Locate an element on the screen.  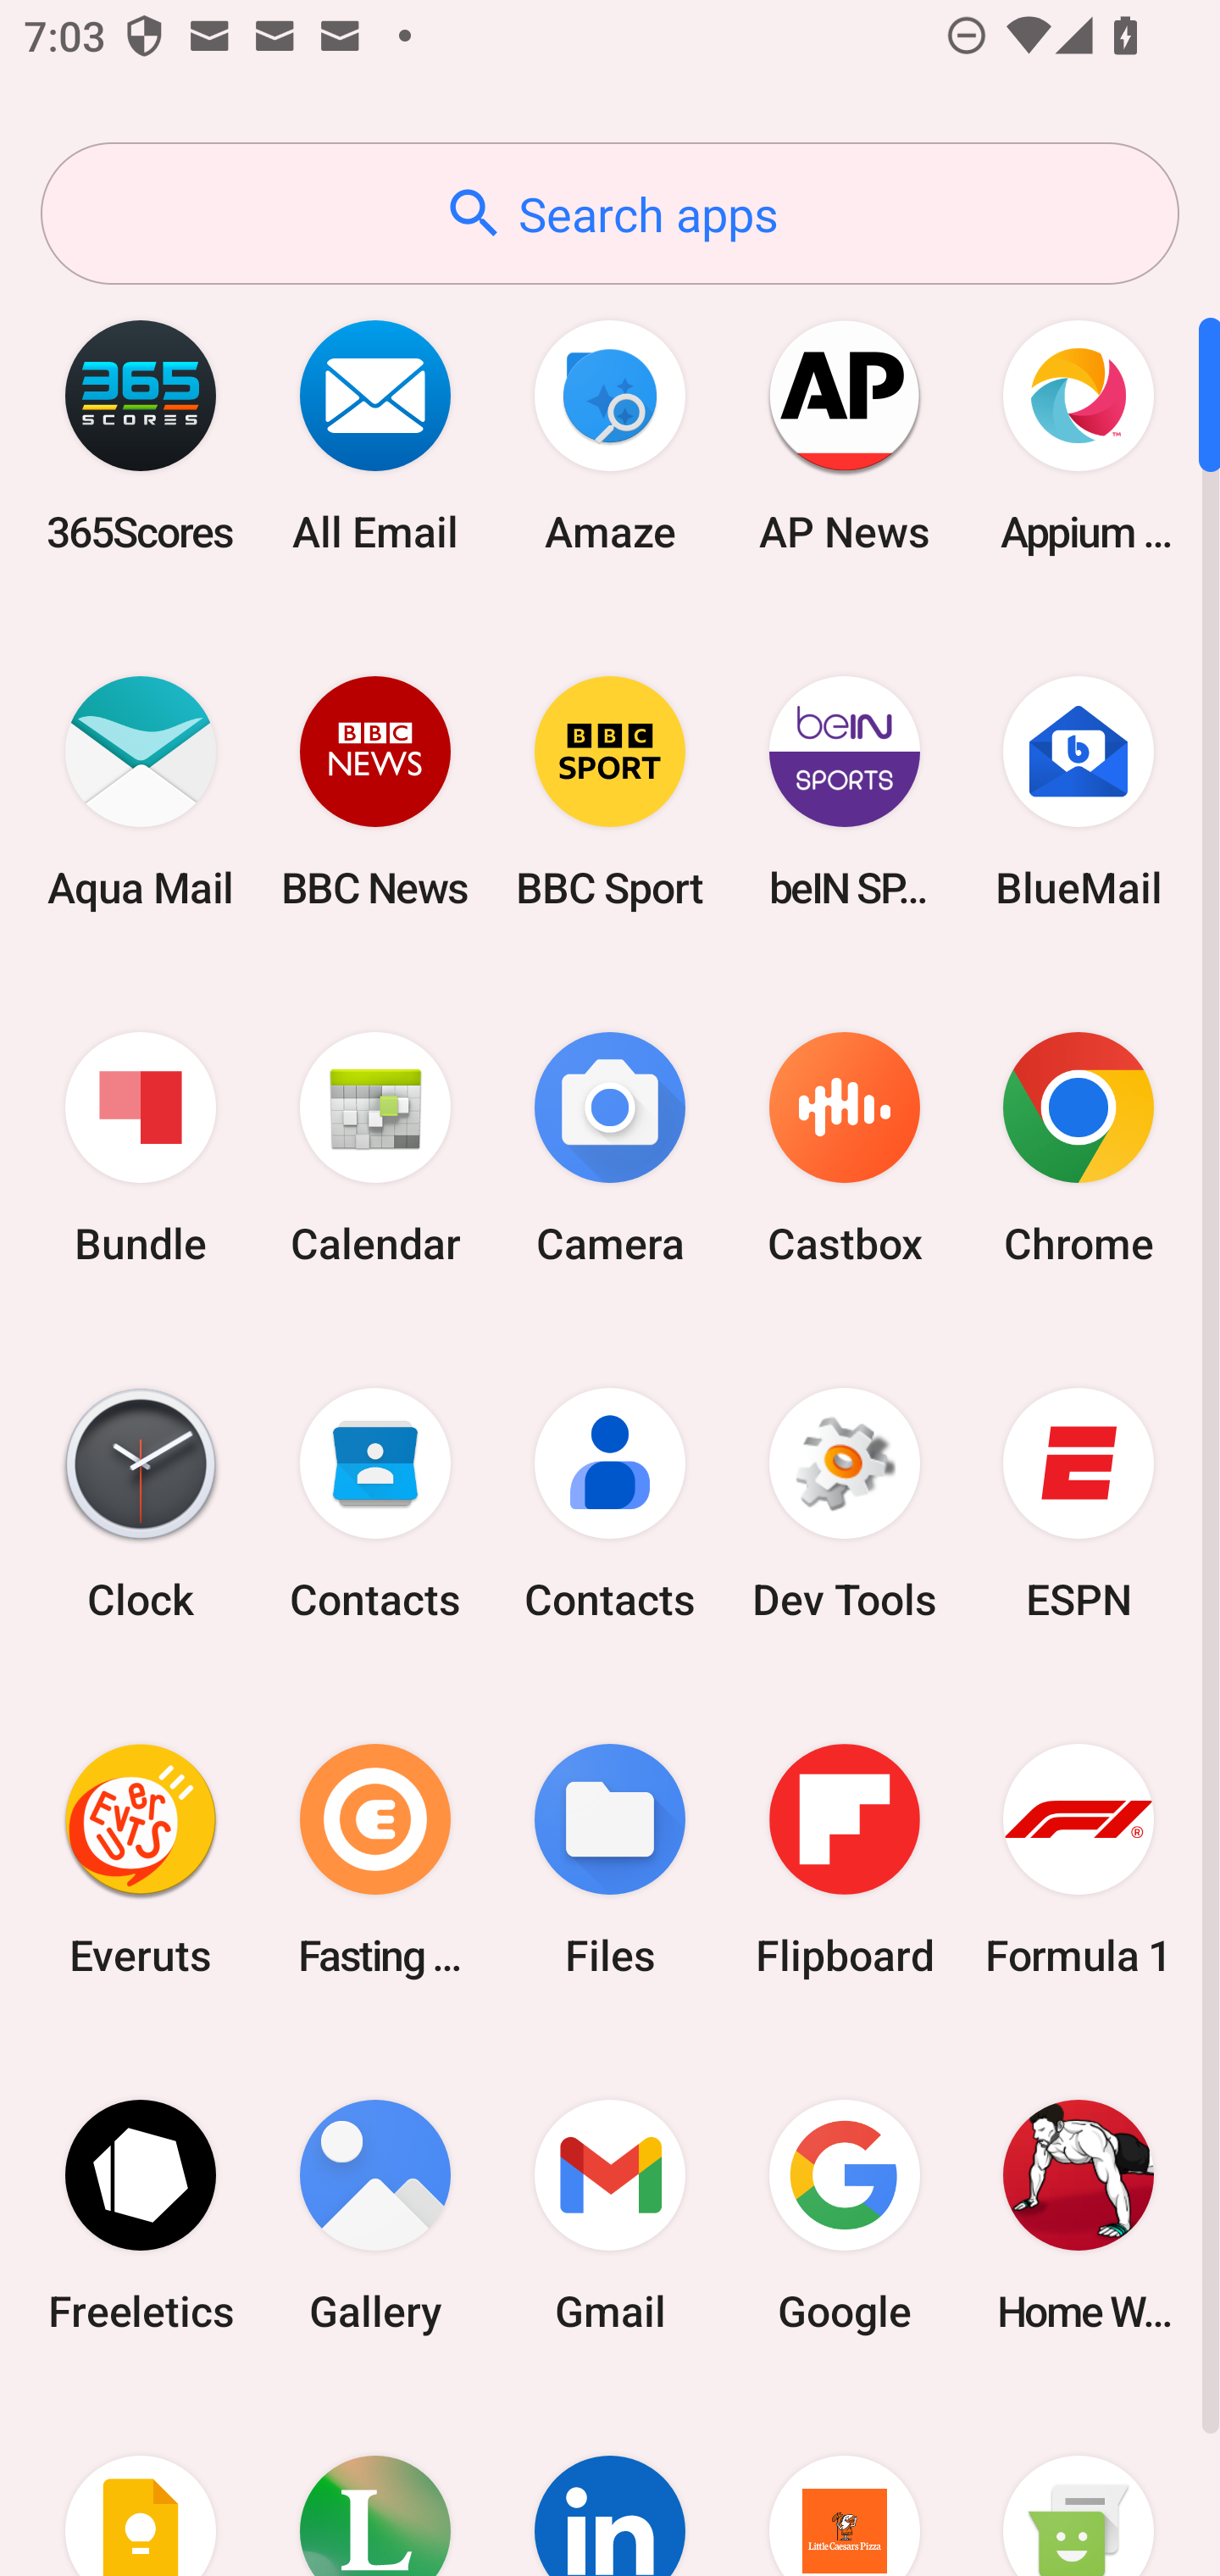
Everuts is located at coordinates (141, 1859).